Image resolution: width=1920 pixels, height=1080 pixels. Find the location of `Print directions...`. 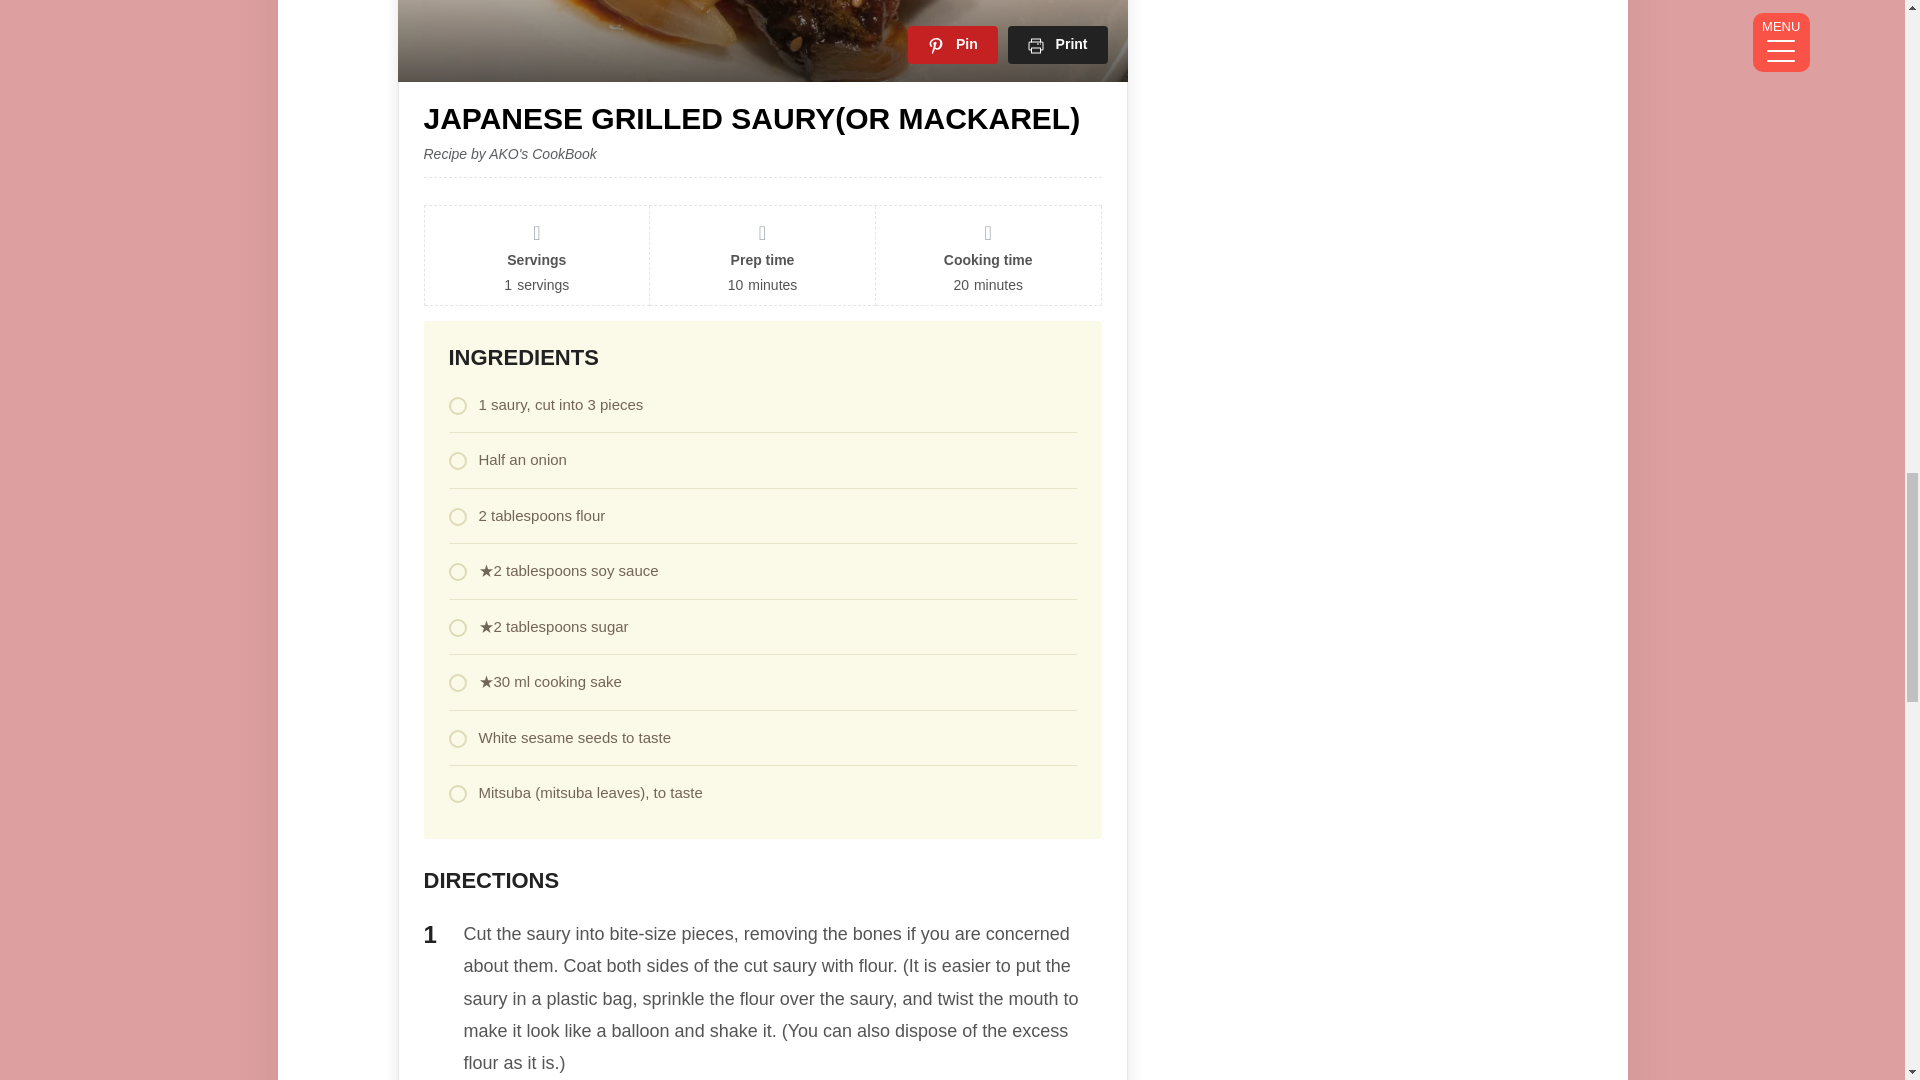

Print directions... is located at coordinates (1058, 44).